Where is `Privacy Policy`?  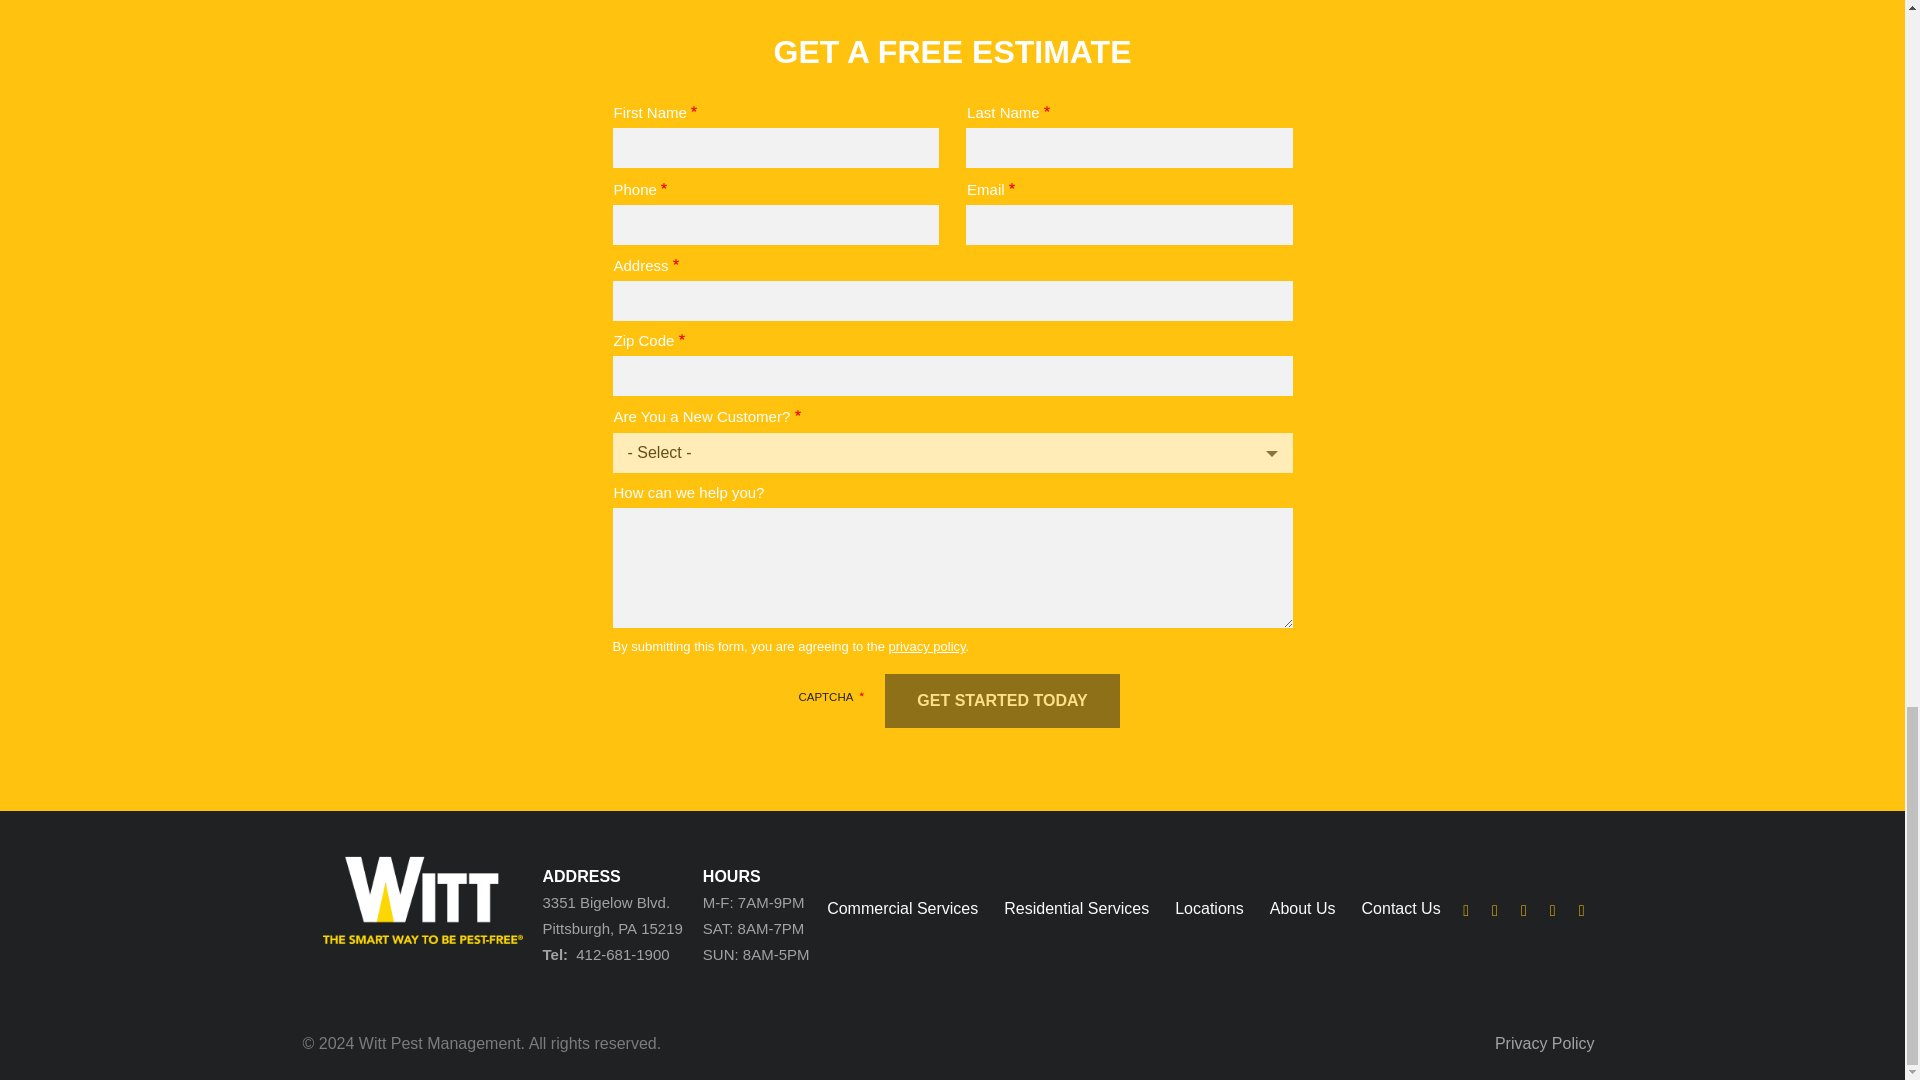
Privacy Policy is located at coordinates (1545, 1044).